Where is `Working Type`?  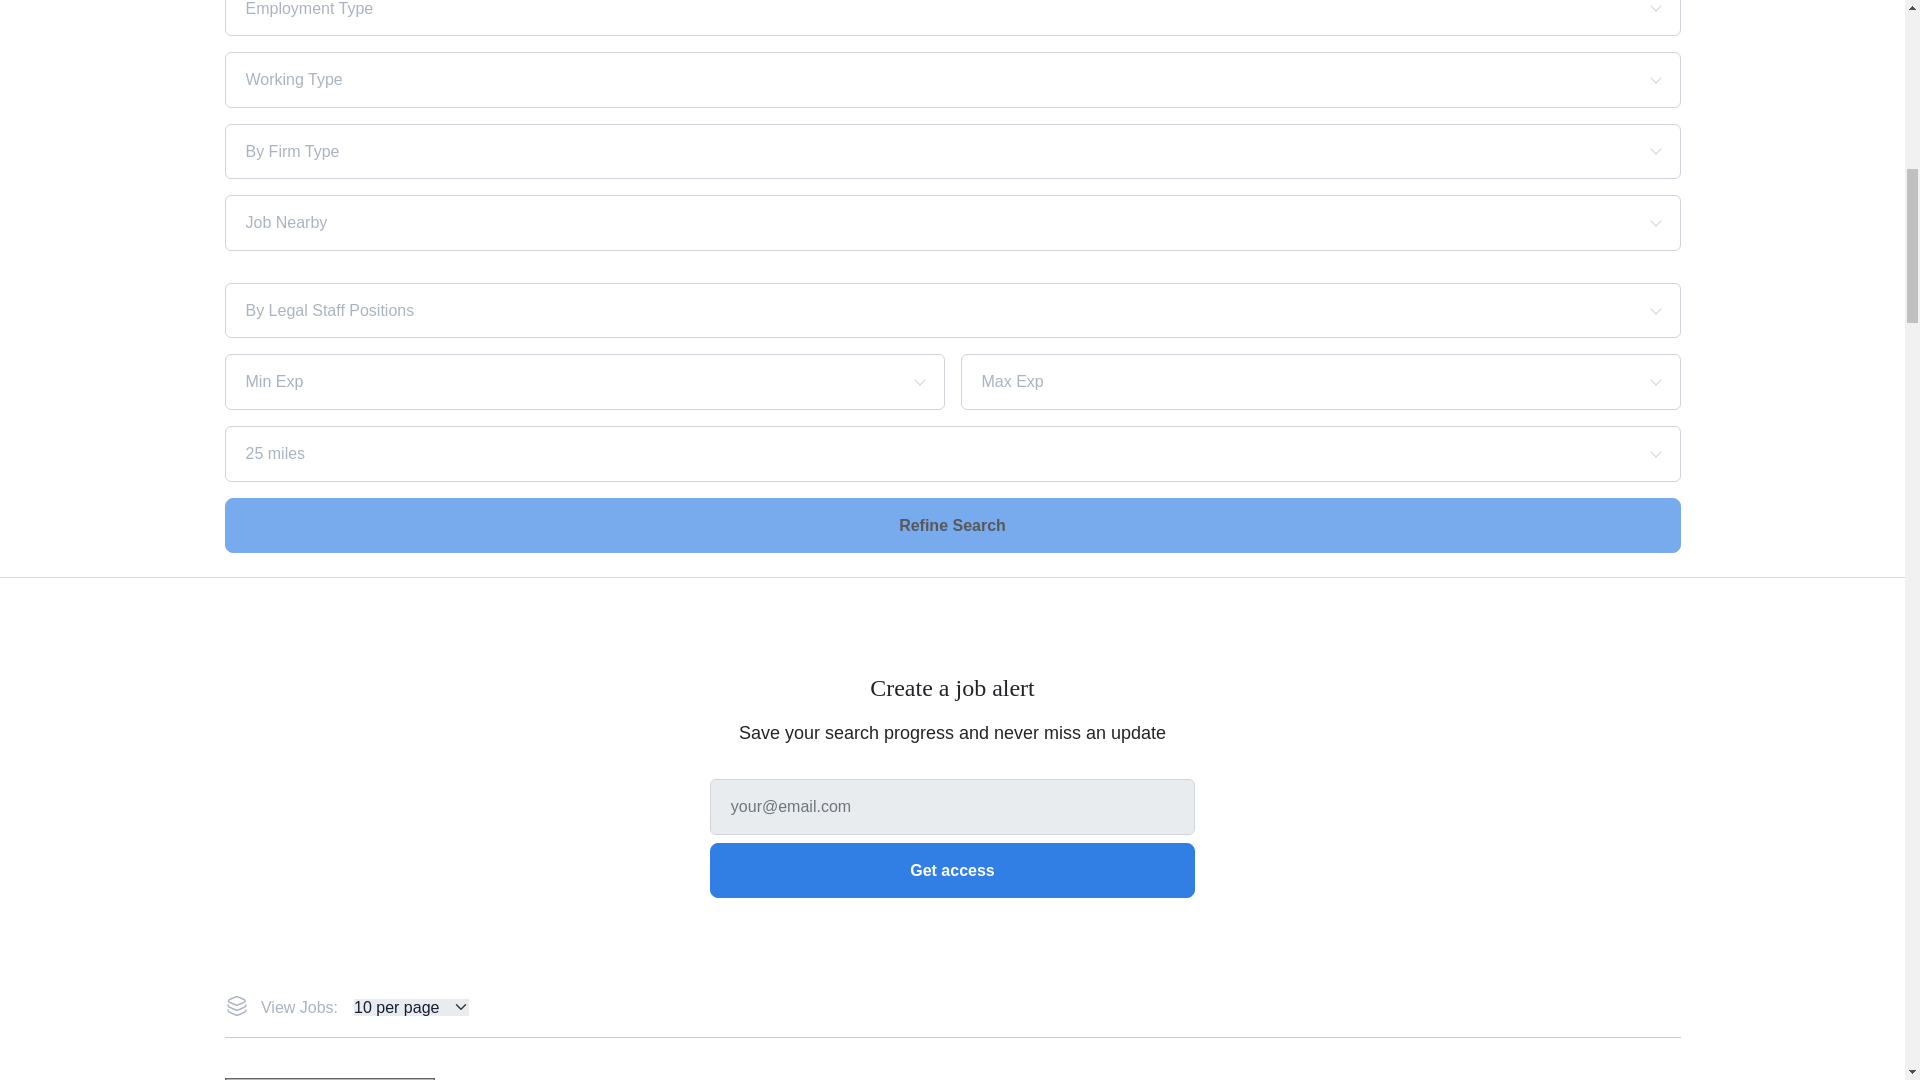
Working Type is located at coordinates (882, 80).